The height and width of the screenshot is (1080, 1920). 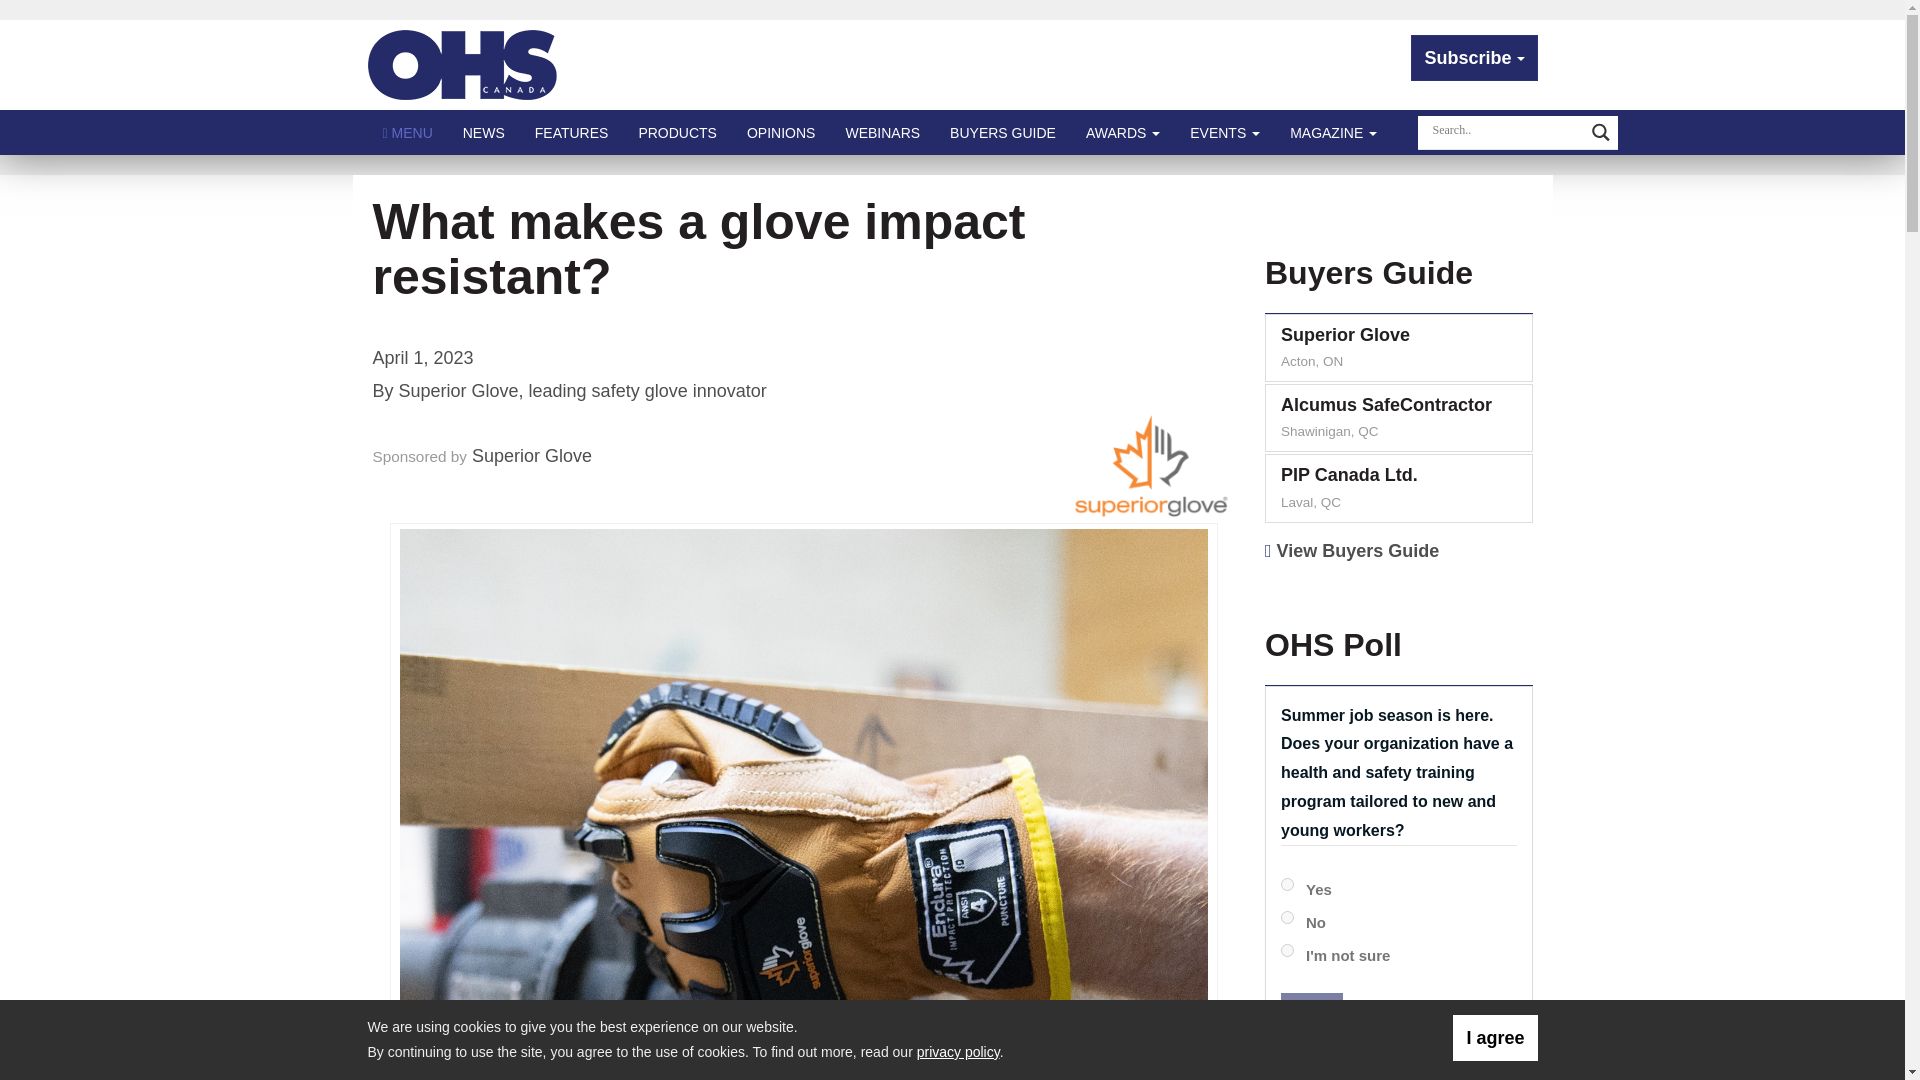 I want to click on MENU, so click(x=408, y=132).